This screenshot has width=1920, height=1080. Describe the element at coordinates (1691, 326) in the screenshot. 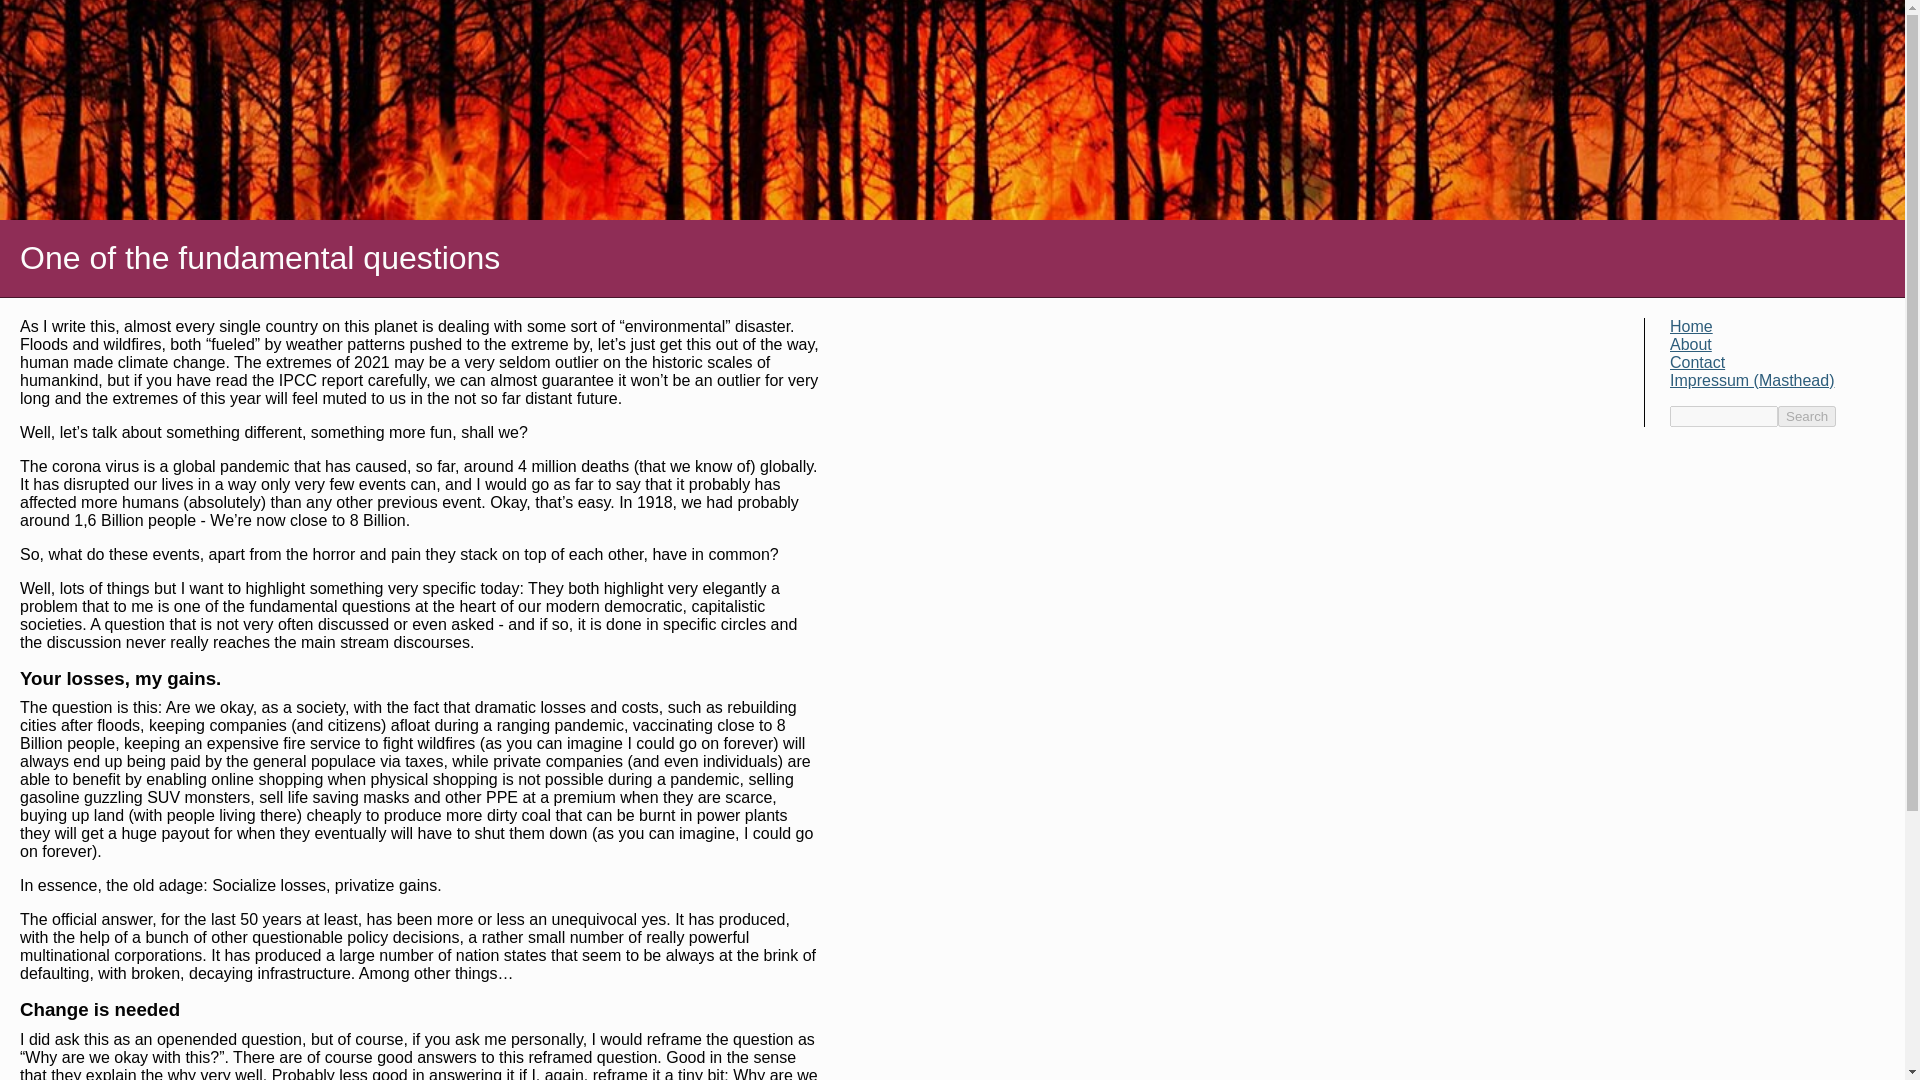

I see `Home` at that location.